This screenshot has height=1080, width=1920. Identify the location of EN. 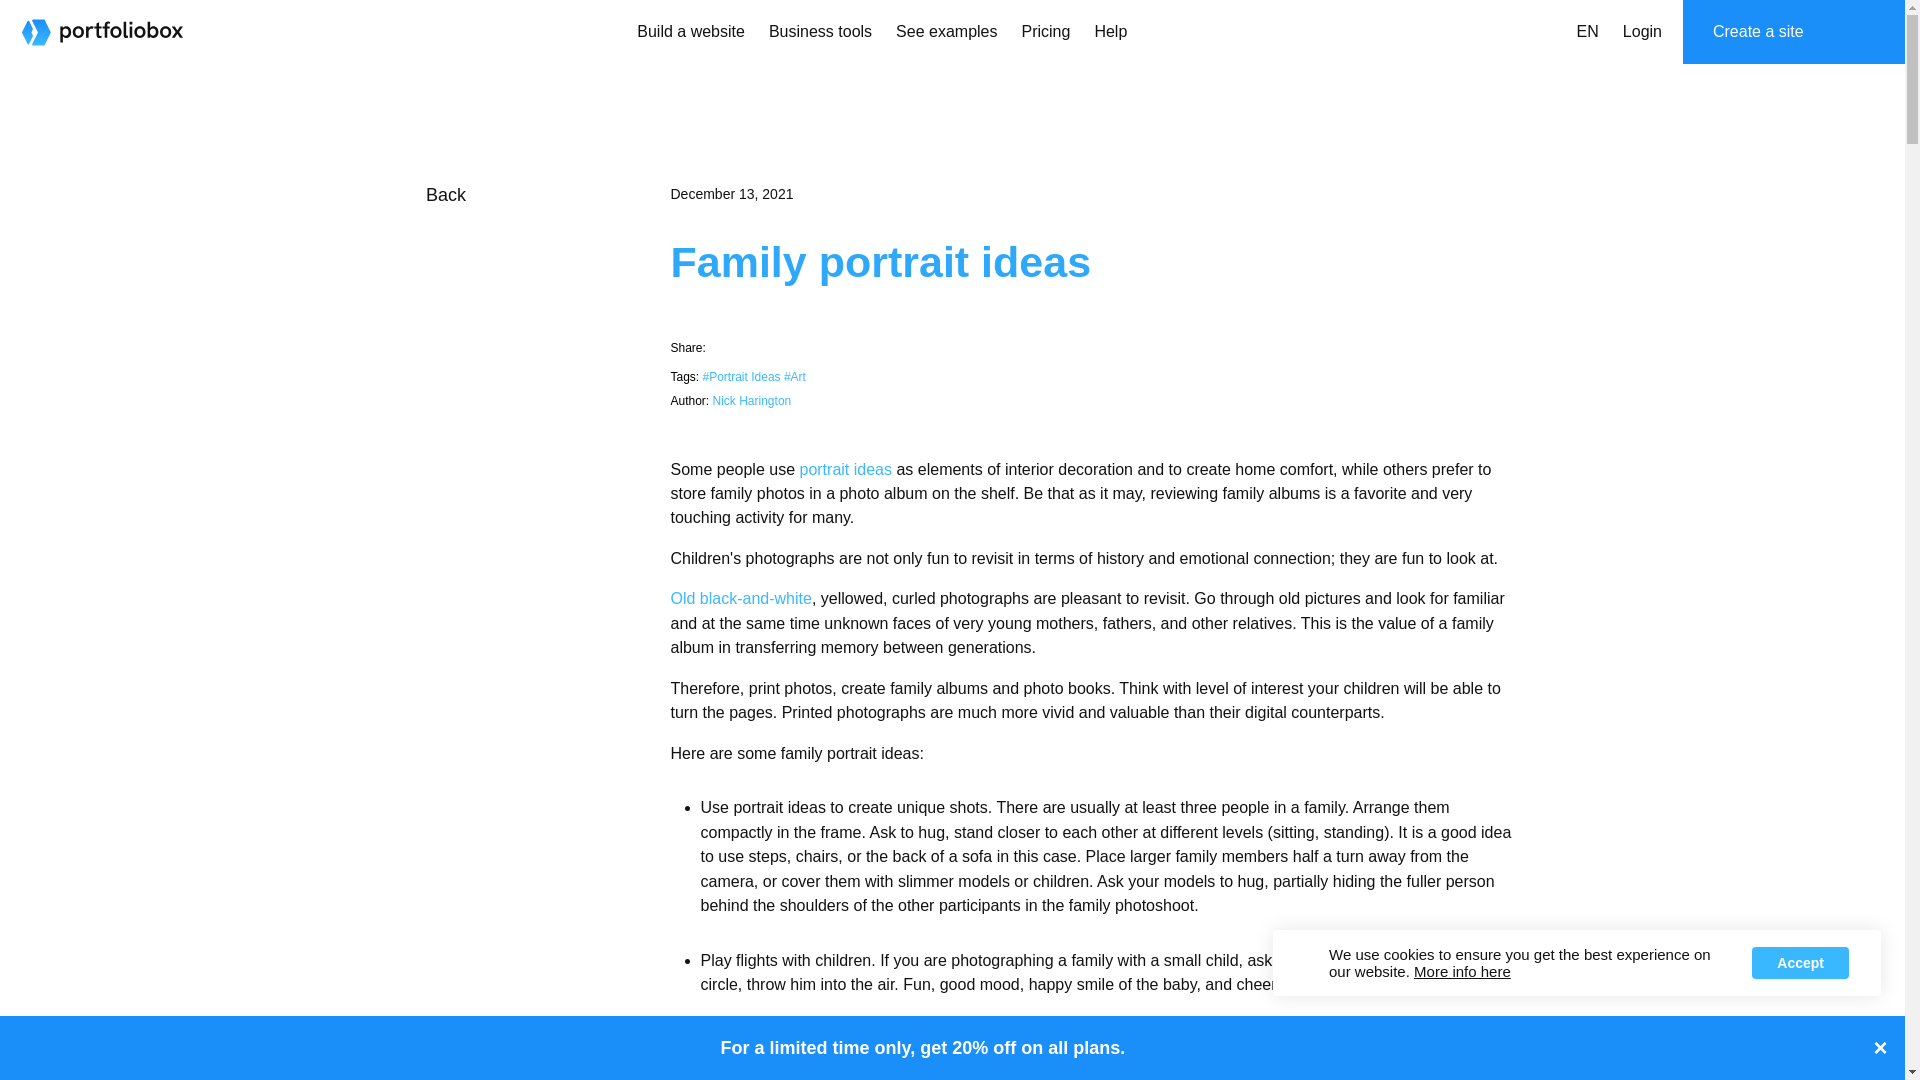
(1587, 32).